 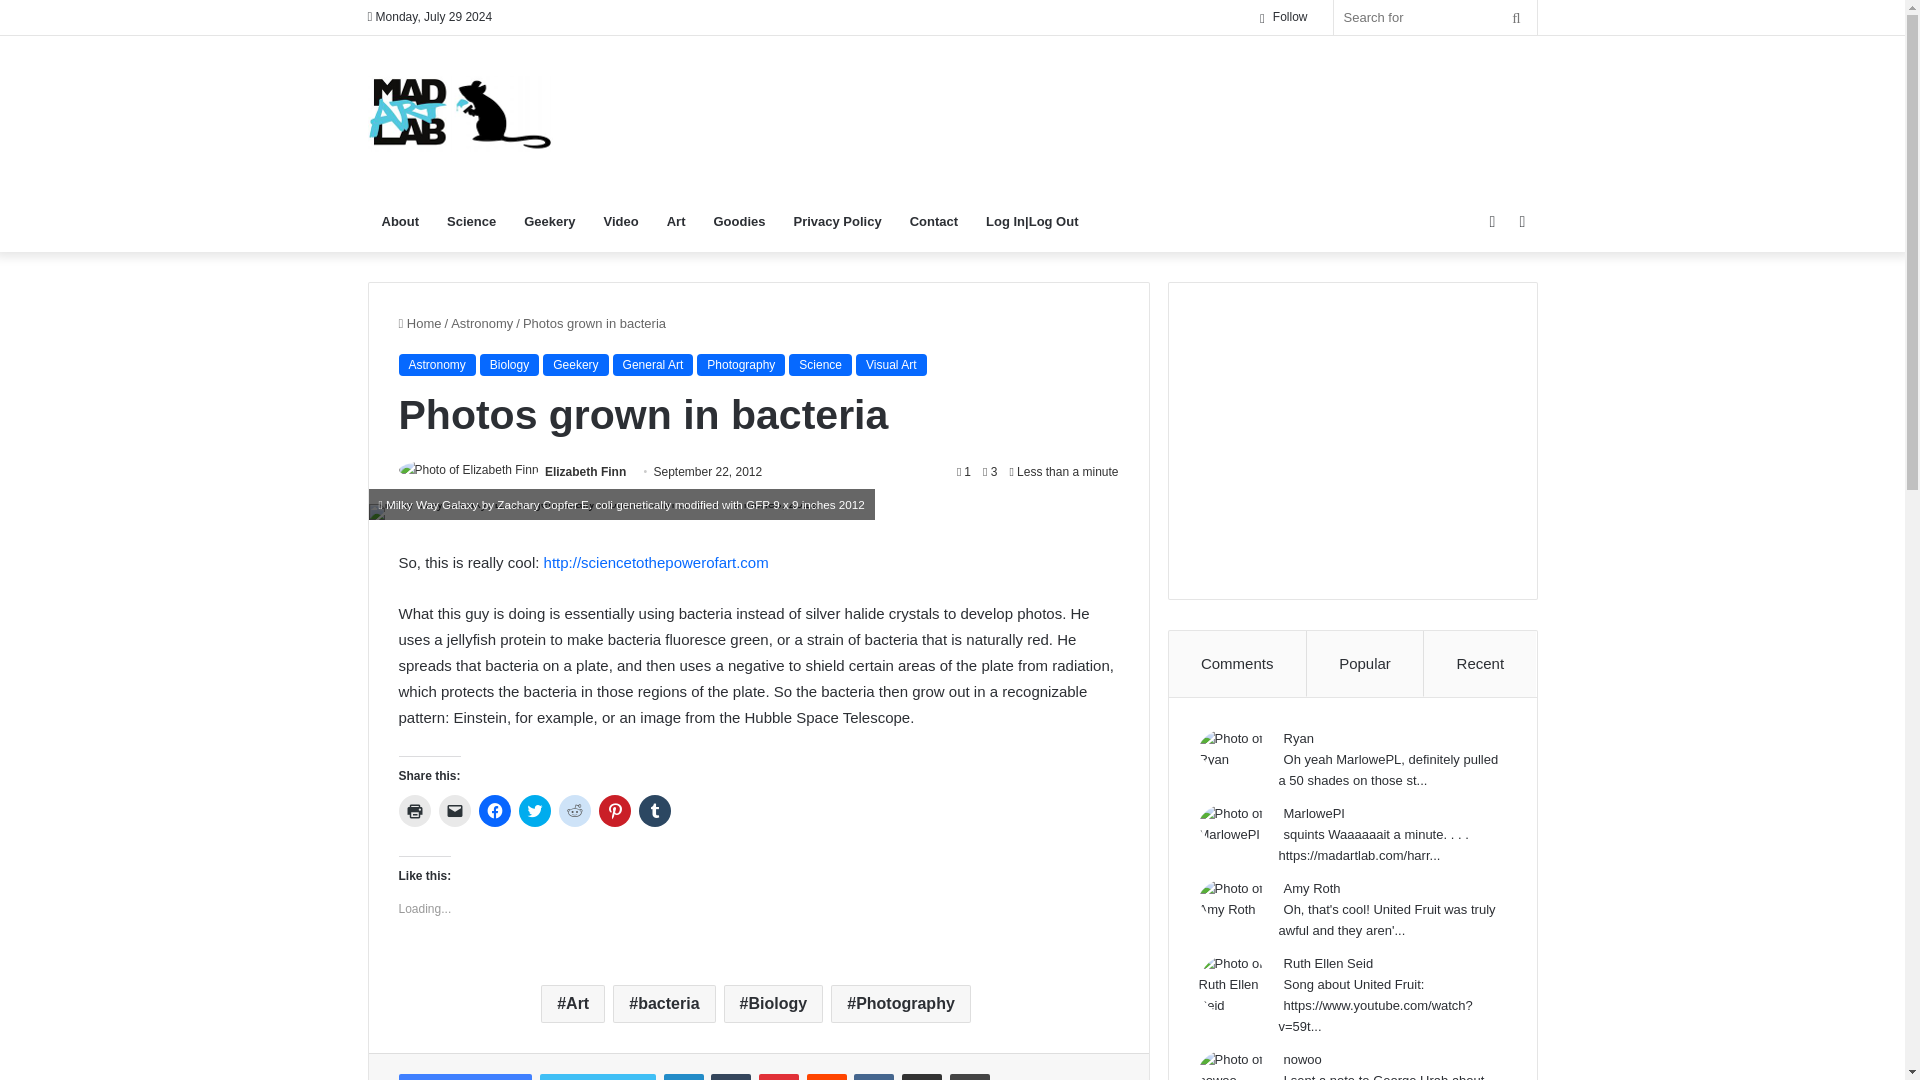 I want to click on Goodies, so click(x=738, y=222).